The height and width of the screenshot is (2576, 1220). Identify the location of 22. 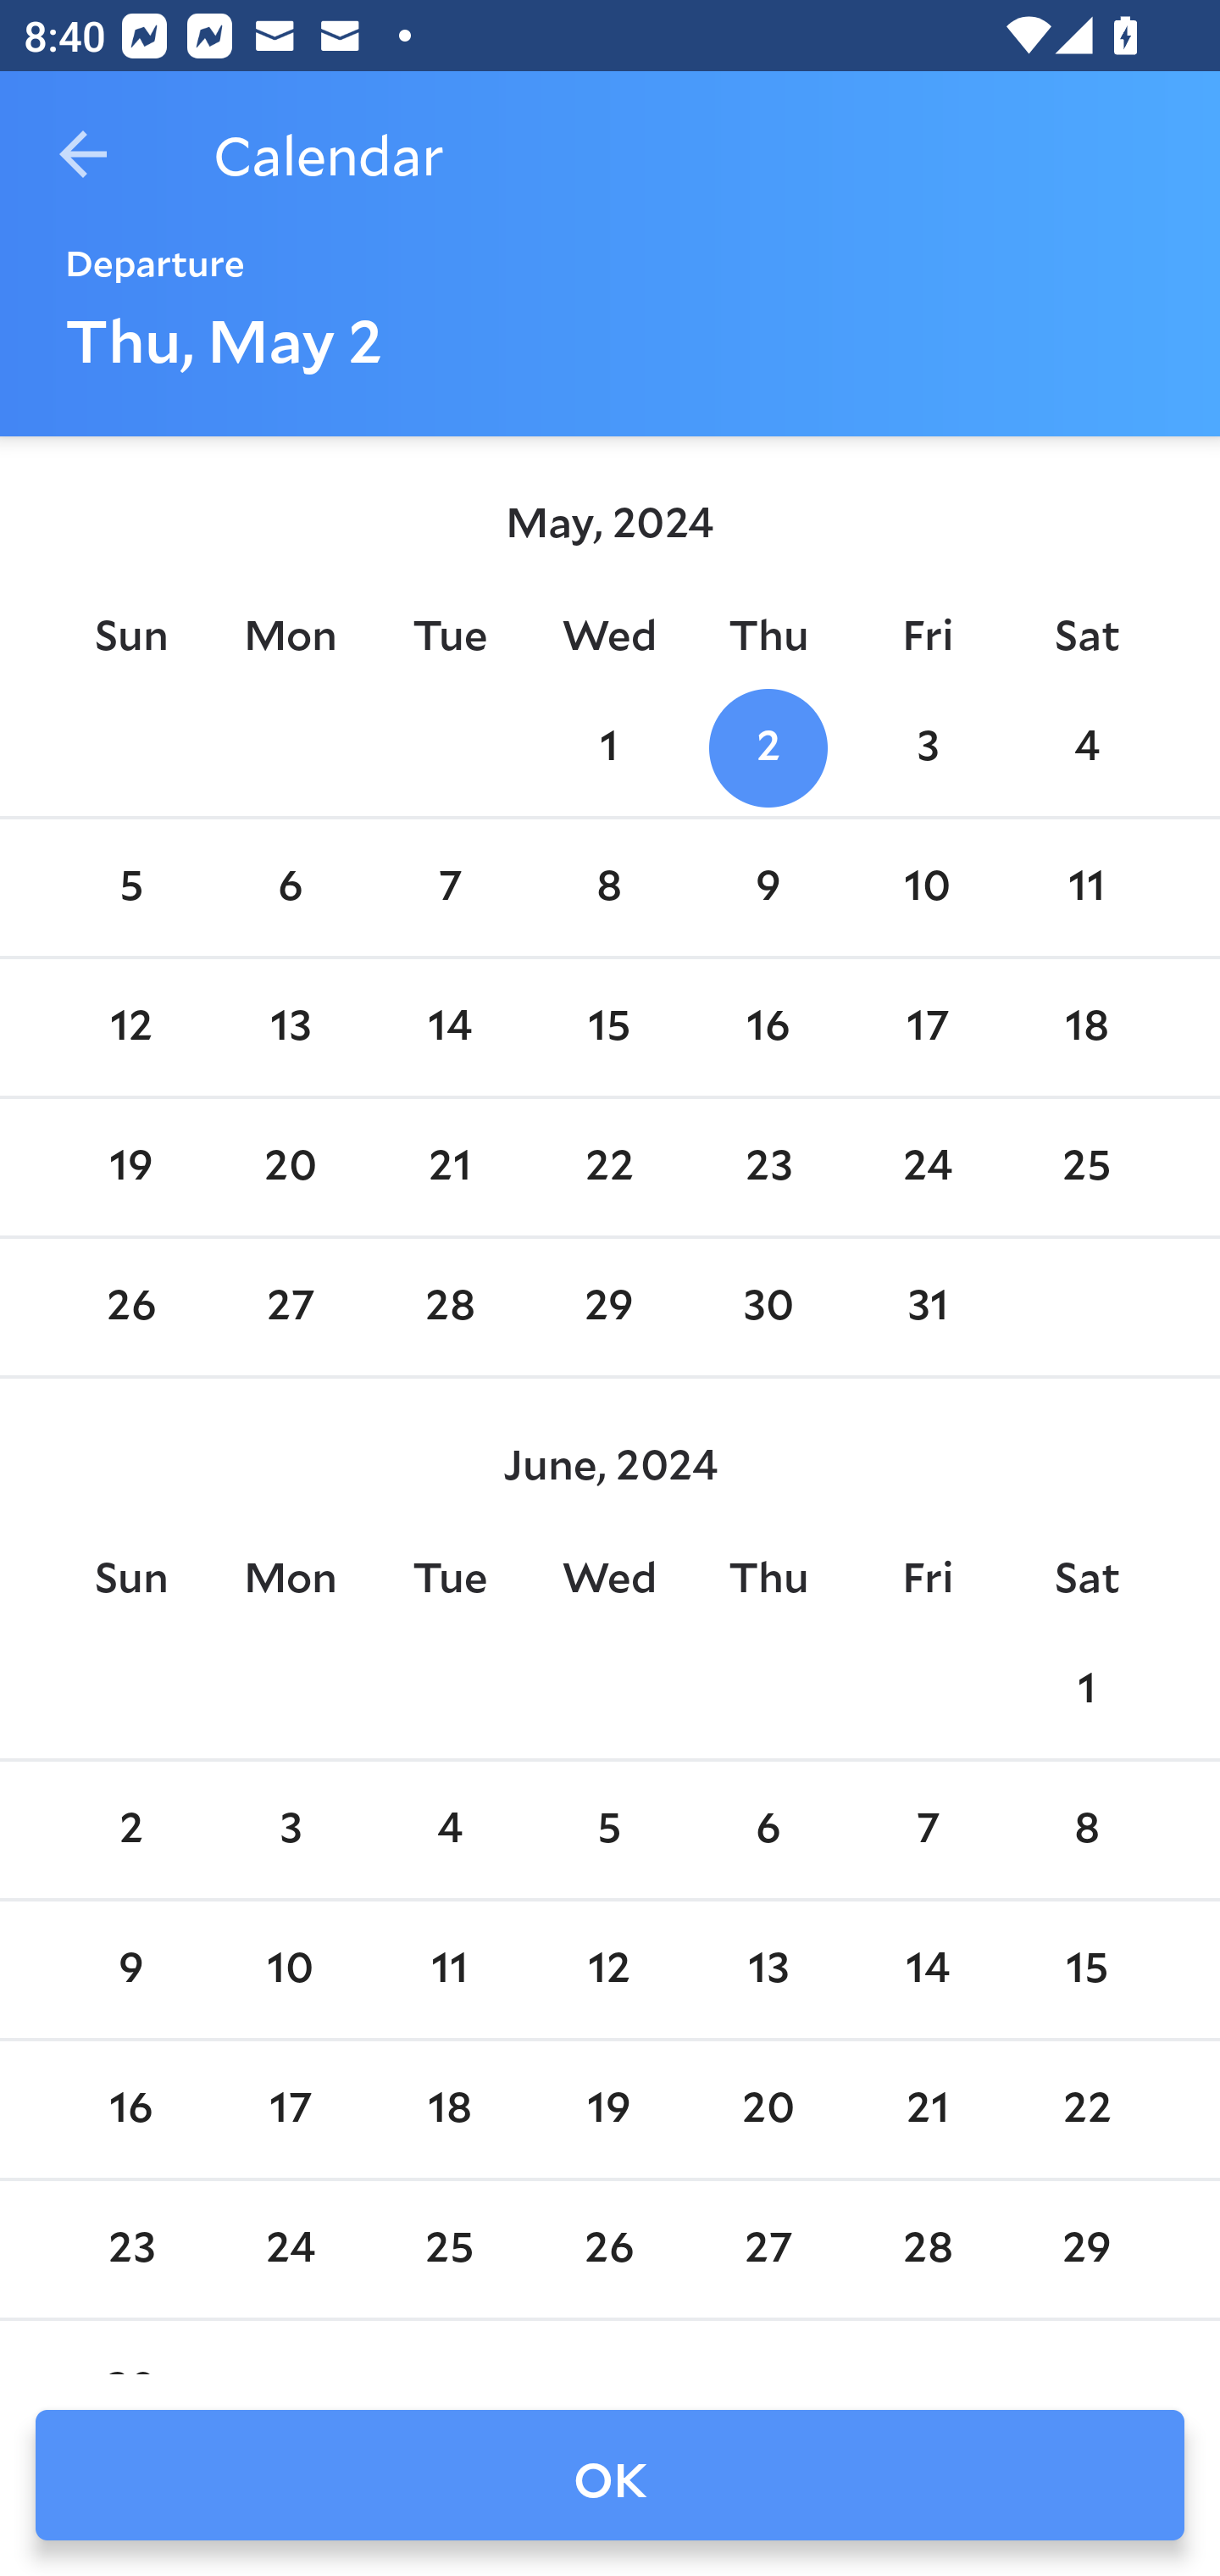
(1086, 2109).